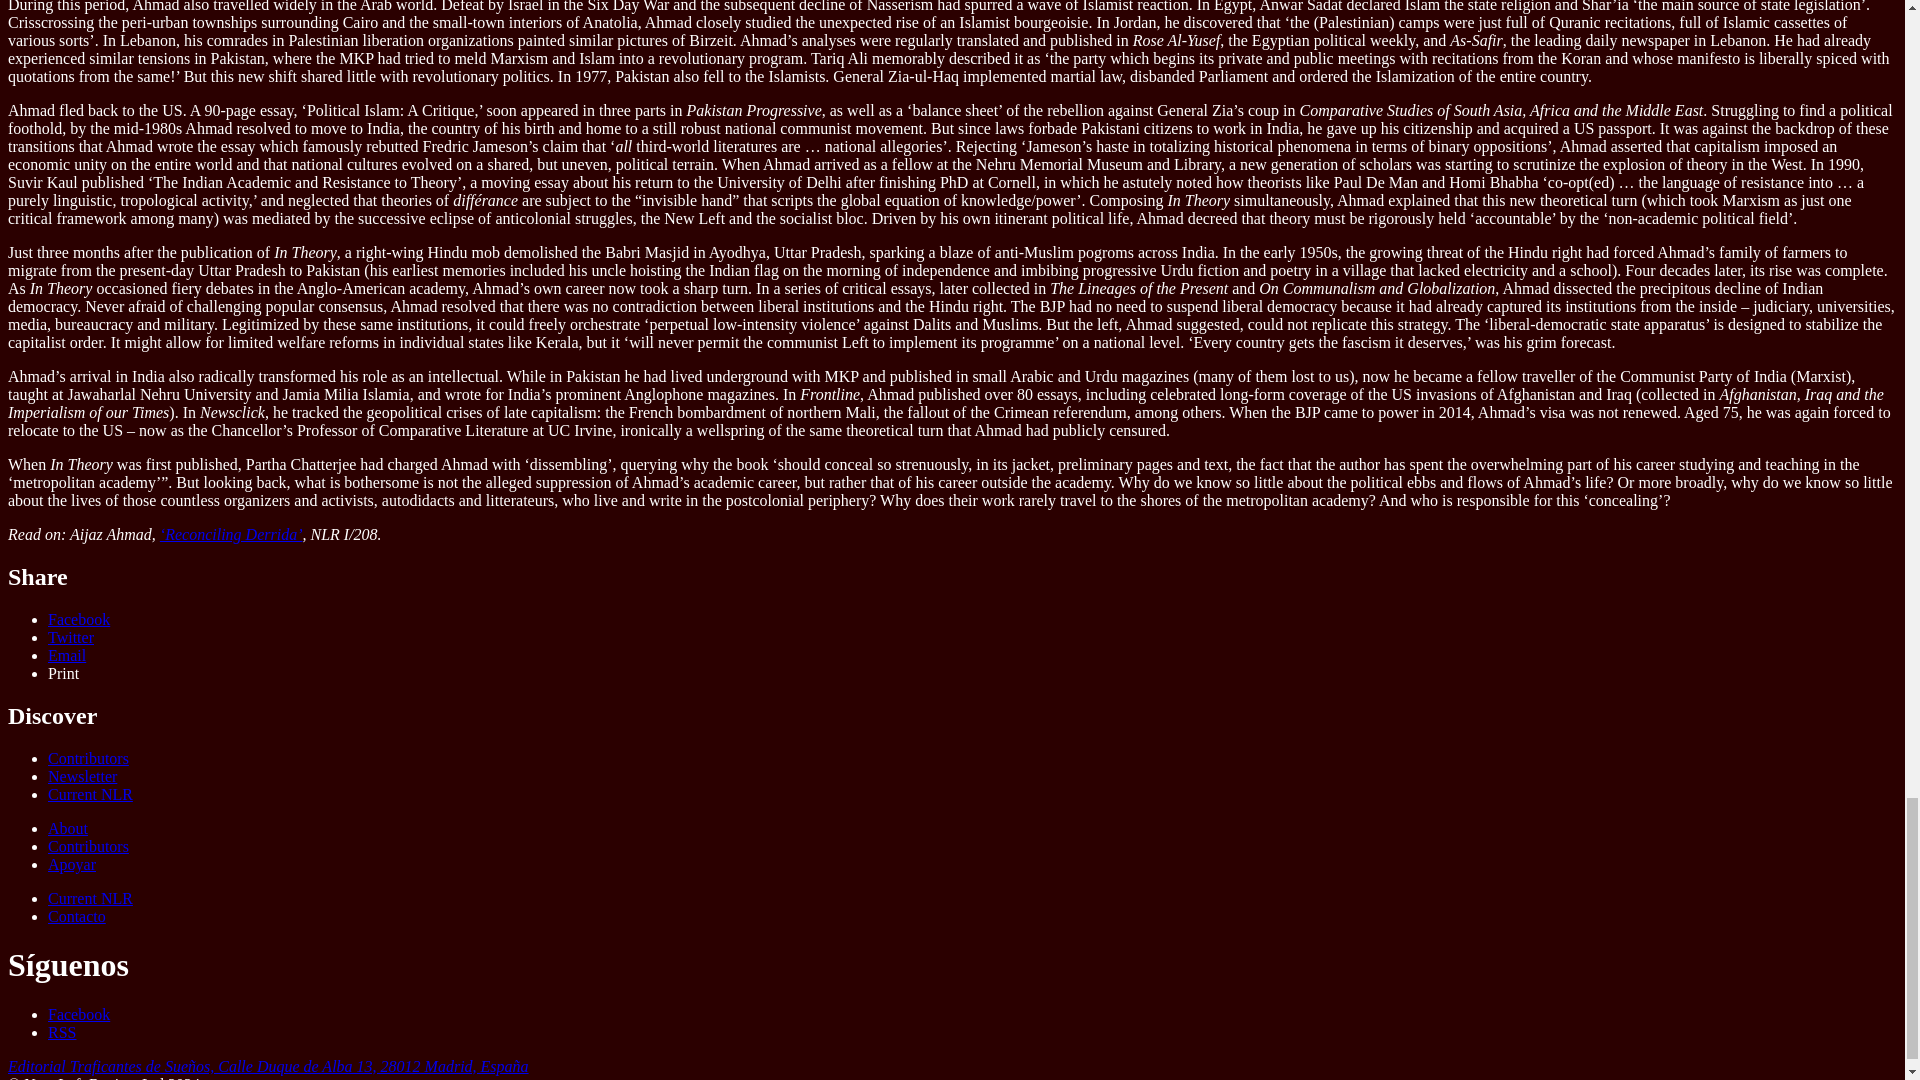  Describe the element at coordinates (68, 828) in the screenshot. I see `About` at that location.